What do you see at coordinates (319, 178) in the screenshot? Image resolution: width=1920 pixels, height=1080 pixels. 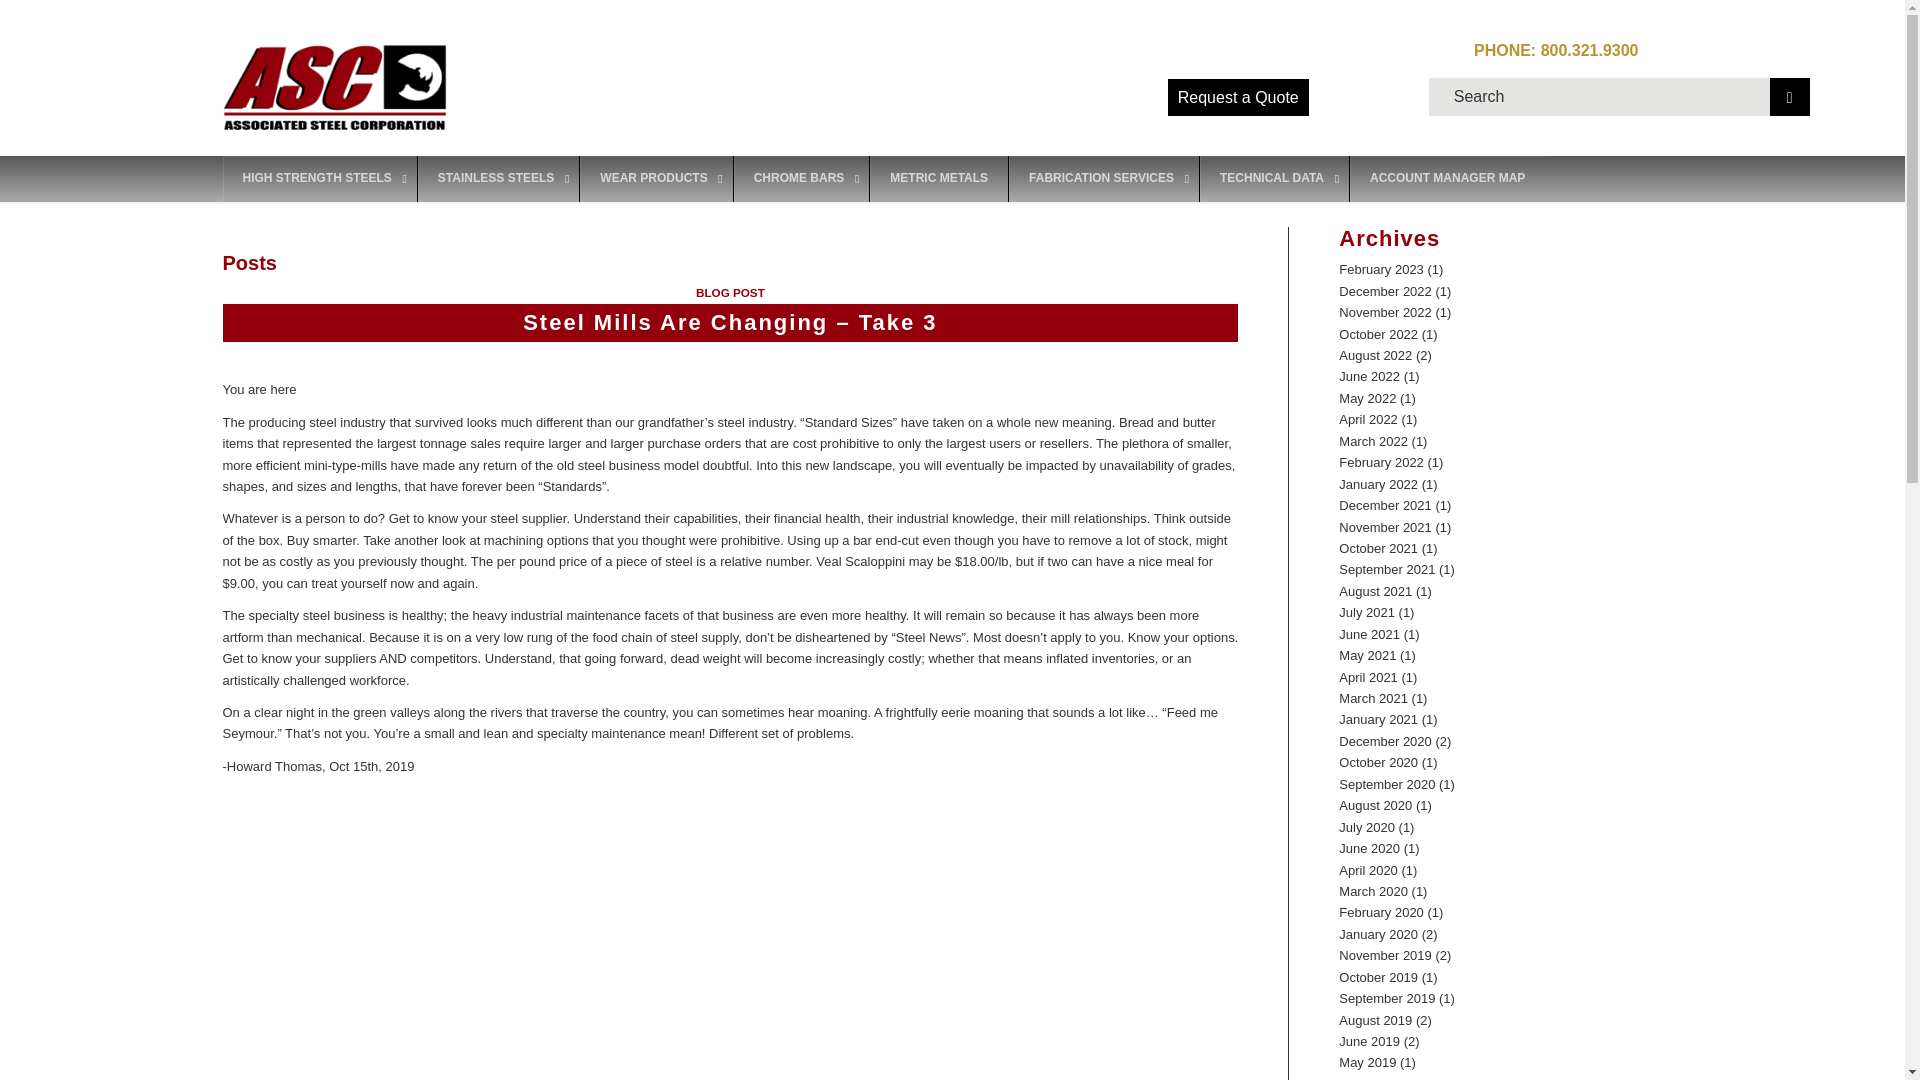 I see `HIGH STRENGTH STEELS` at bounding box center [319, 178].